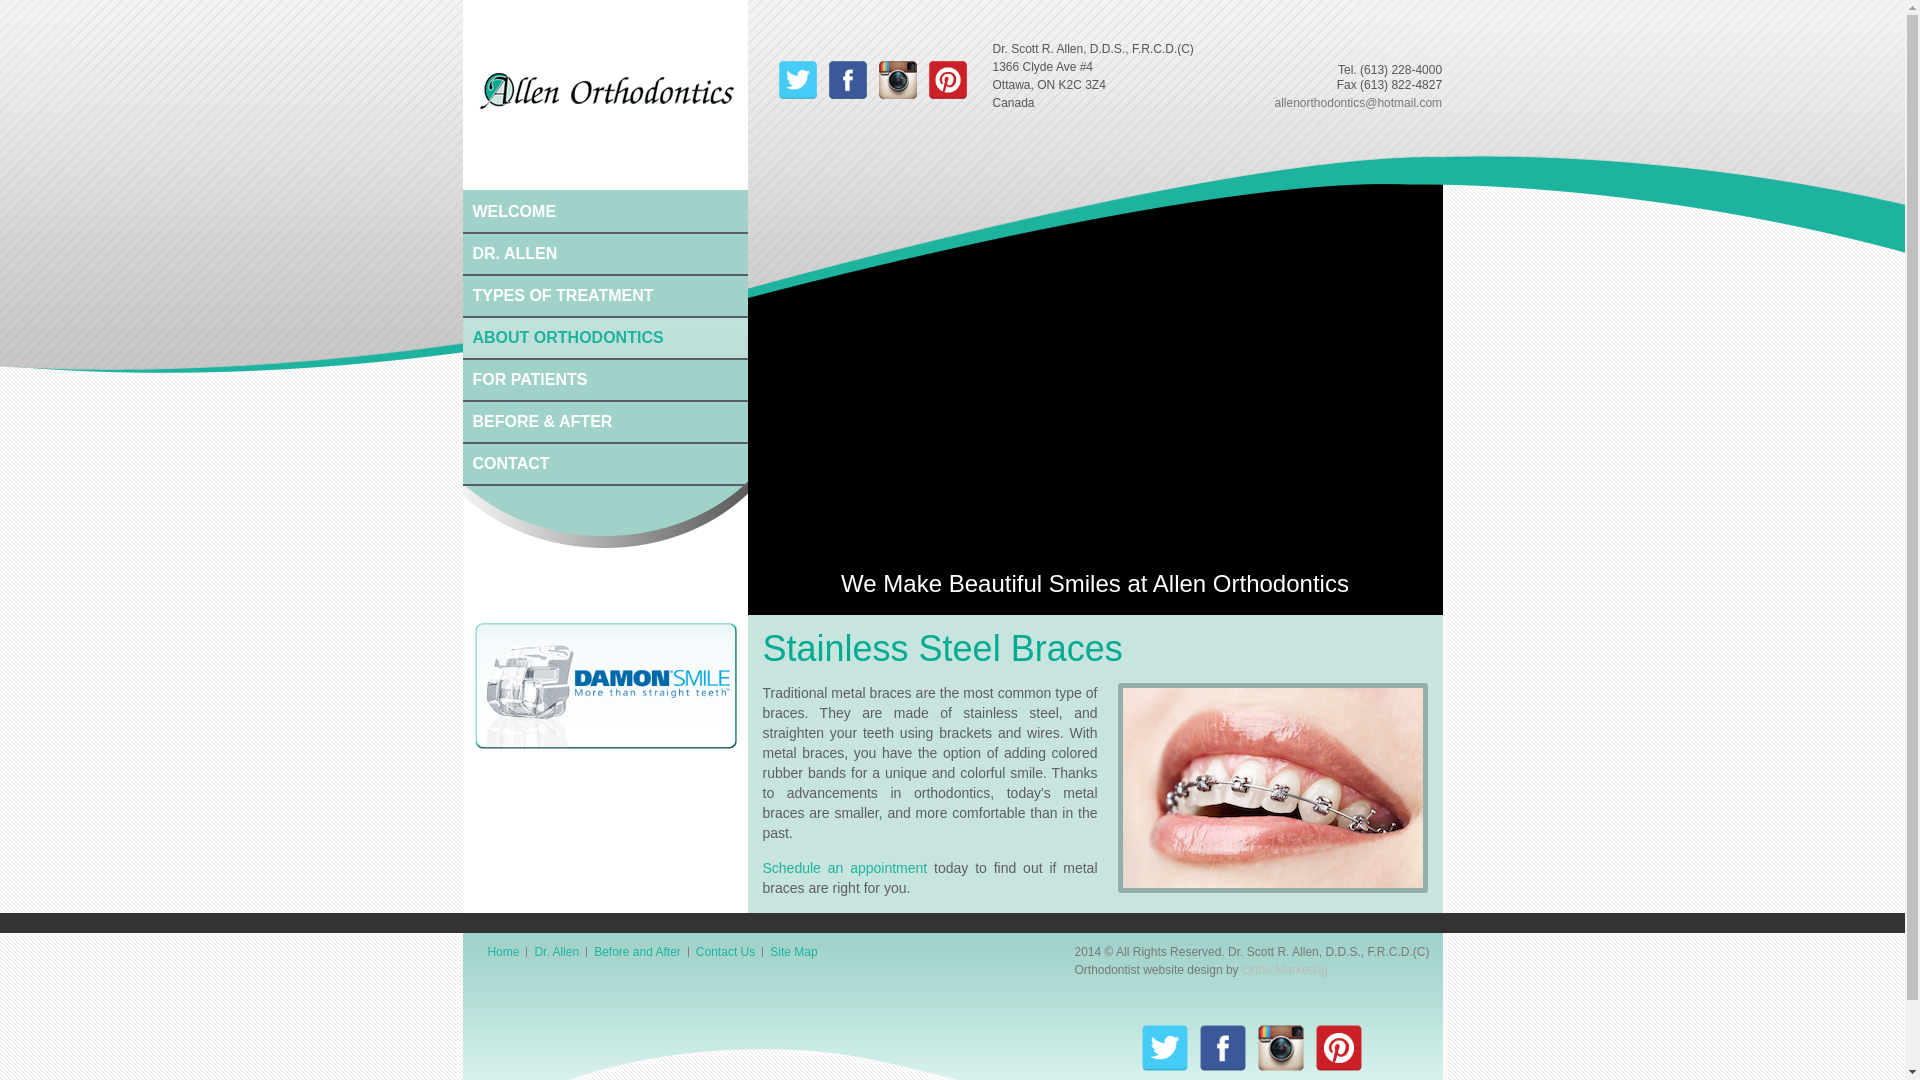 Image resolution: width=1920 pixels, height=1080 pixels. What do you see at coordinates (1285, 970) in the screenshot?
I see `Ortho Marketing` at bounding box center [1285, 970].